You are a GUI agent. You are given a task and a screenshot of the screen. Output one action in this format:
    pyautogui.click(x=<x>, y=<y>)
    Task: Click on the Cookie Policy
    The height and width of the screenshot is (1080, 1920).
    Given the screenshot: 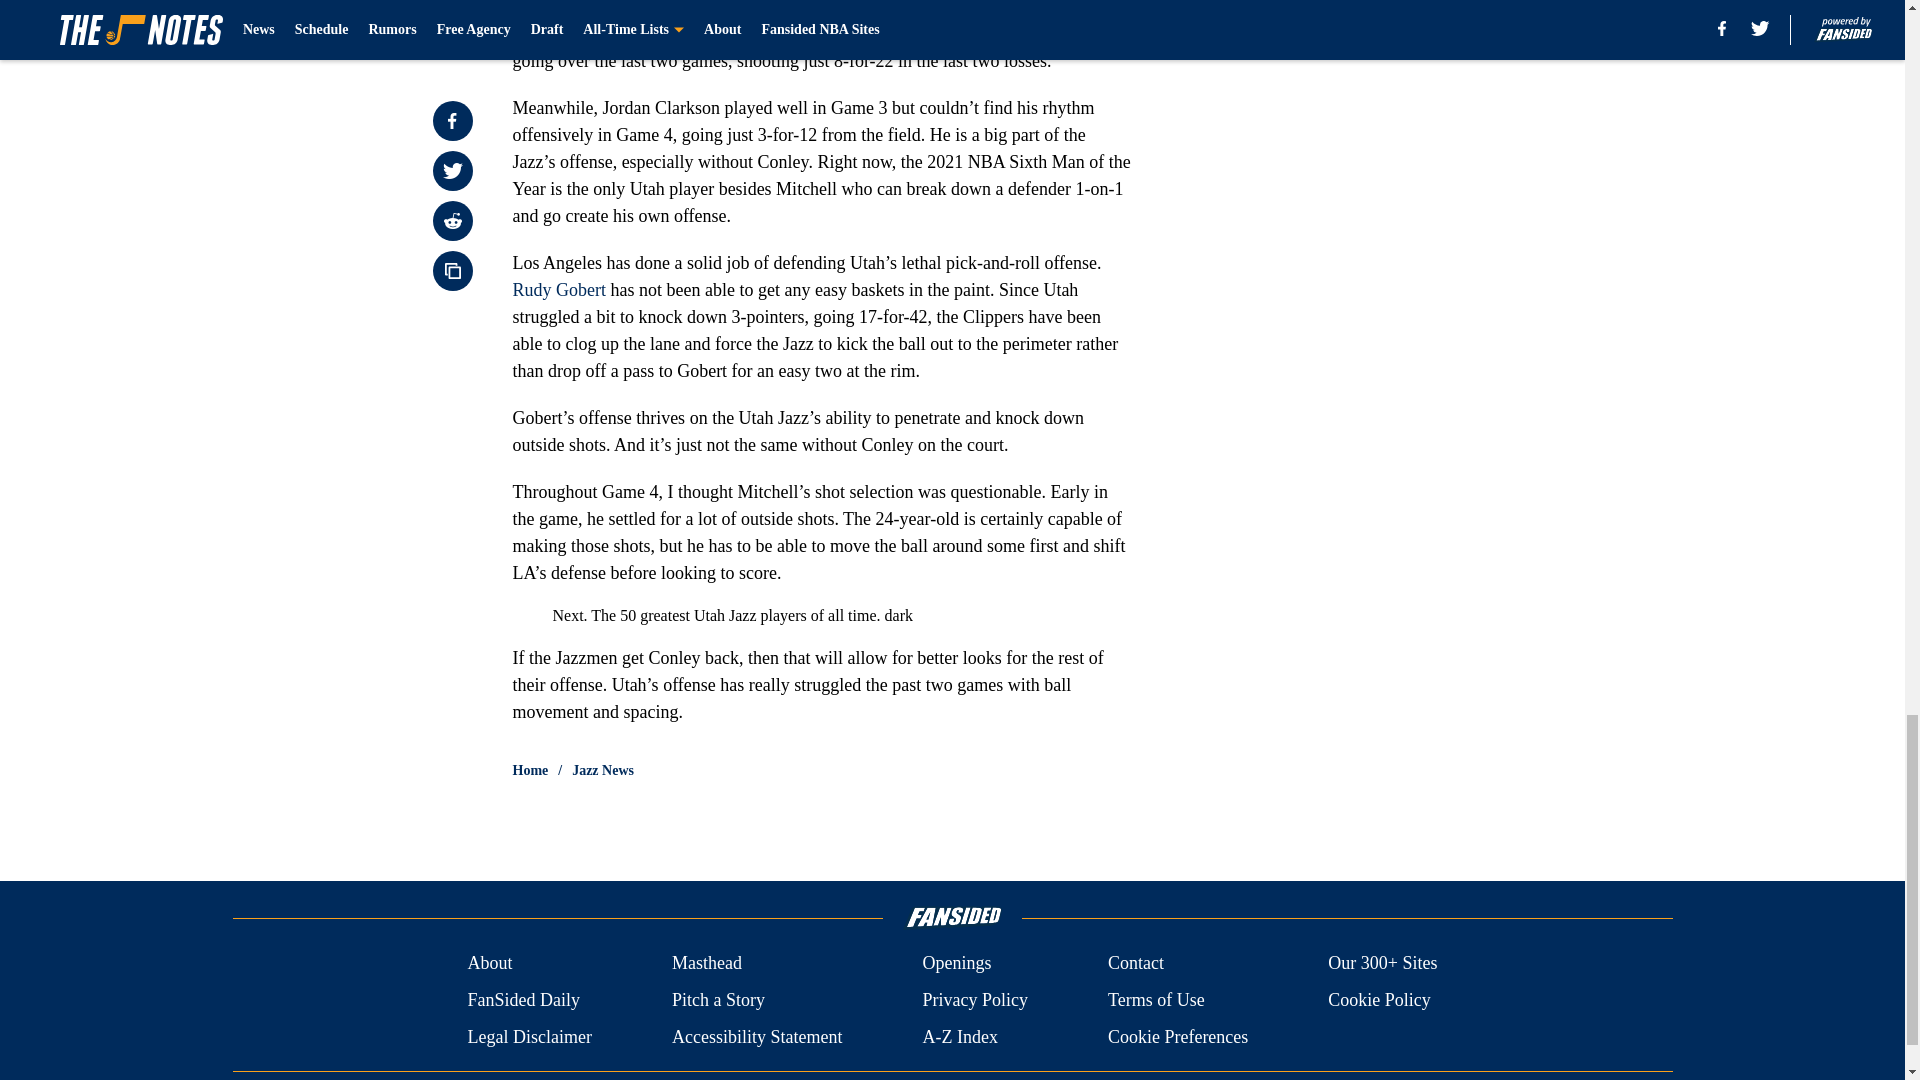 What is the action you would take?
    pyautogui.click(x=1379, y=1000)
    